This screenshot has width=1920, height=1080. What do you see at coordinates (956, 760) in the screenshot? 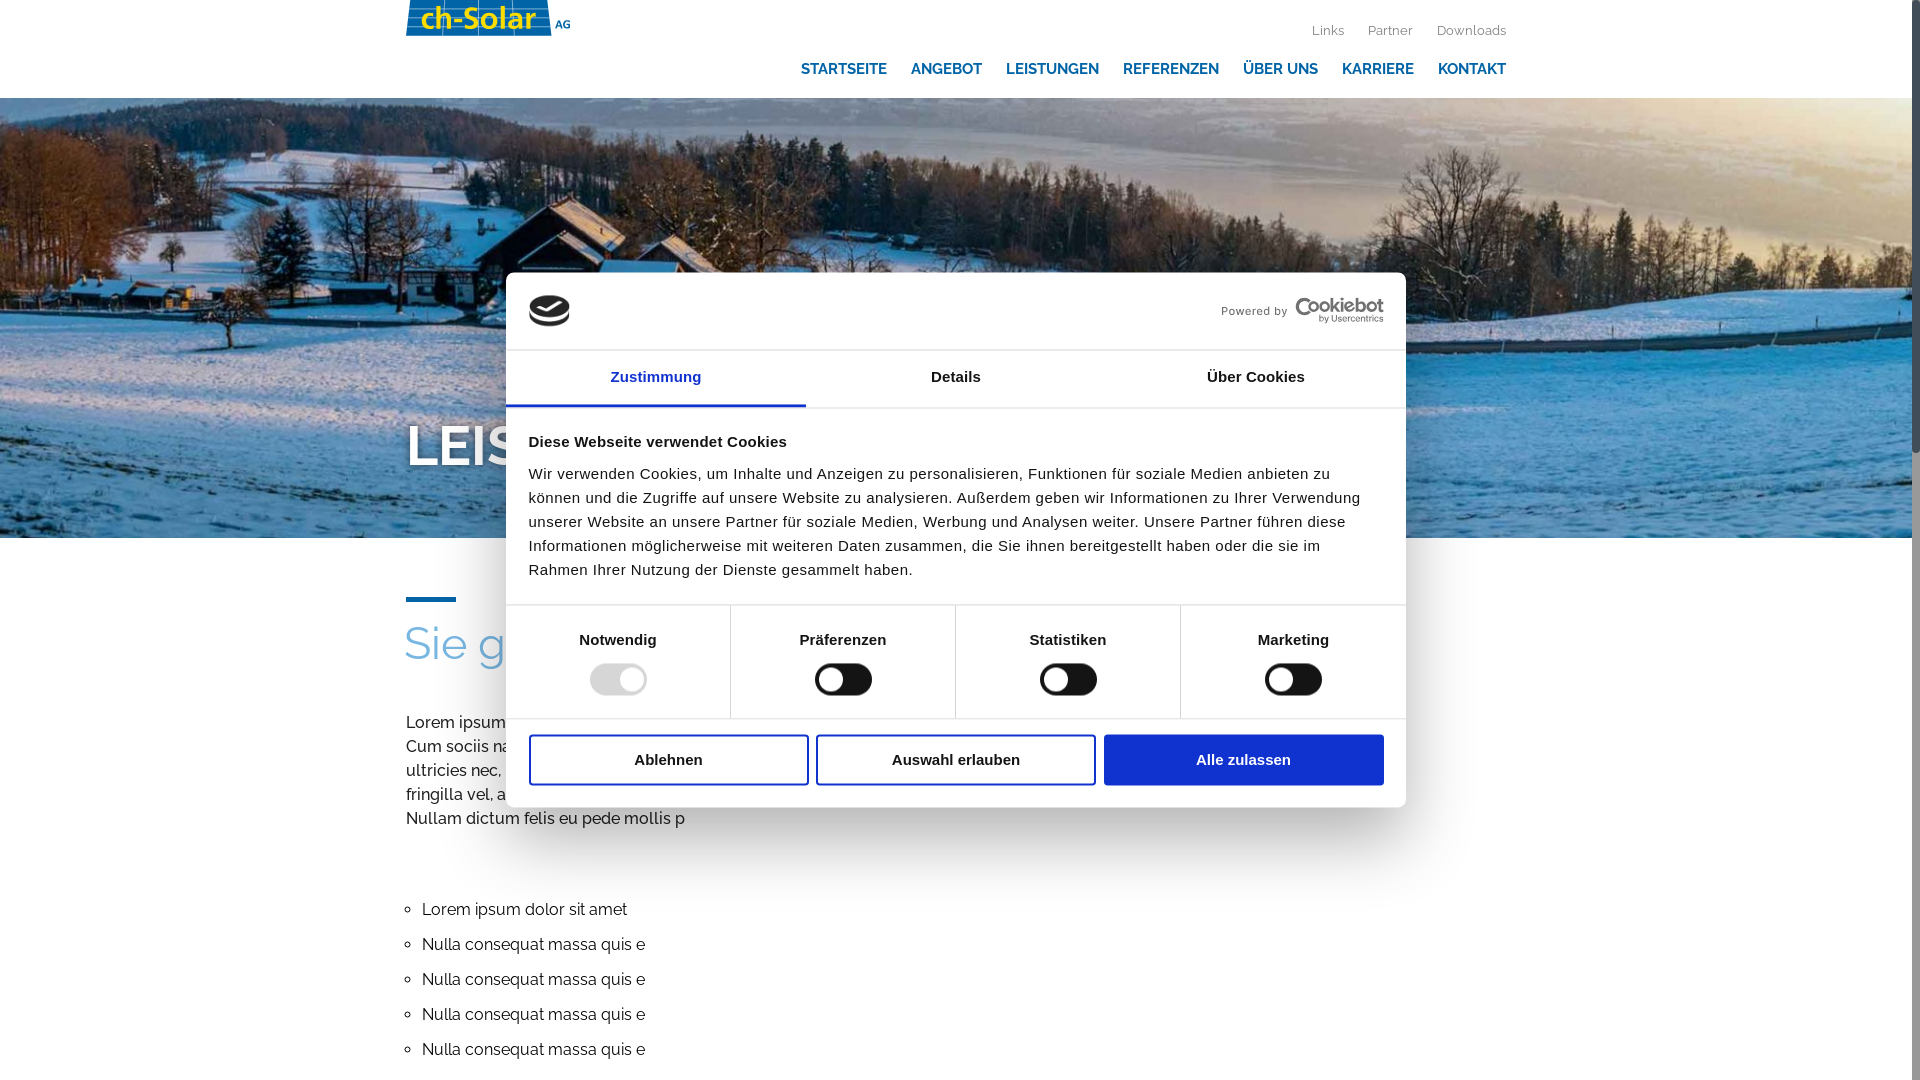
I see `Auswahl erlauben` at bounding box center [956, 760].